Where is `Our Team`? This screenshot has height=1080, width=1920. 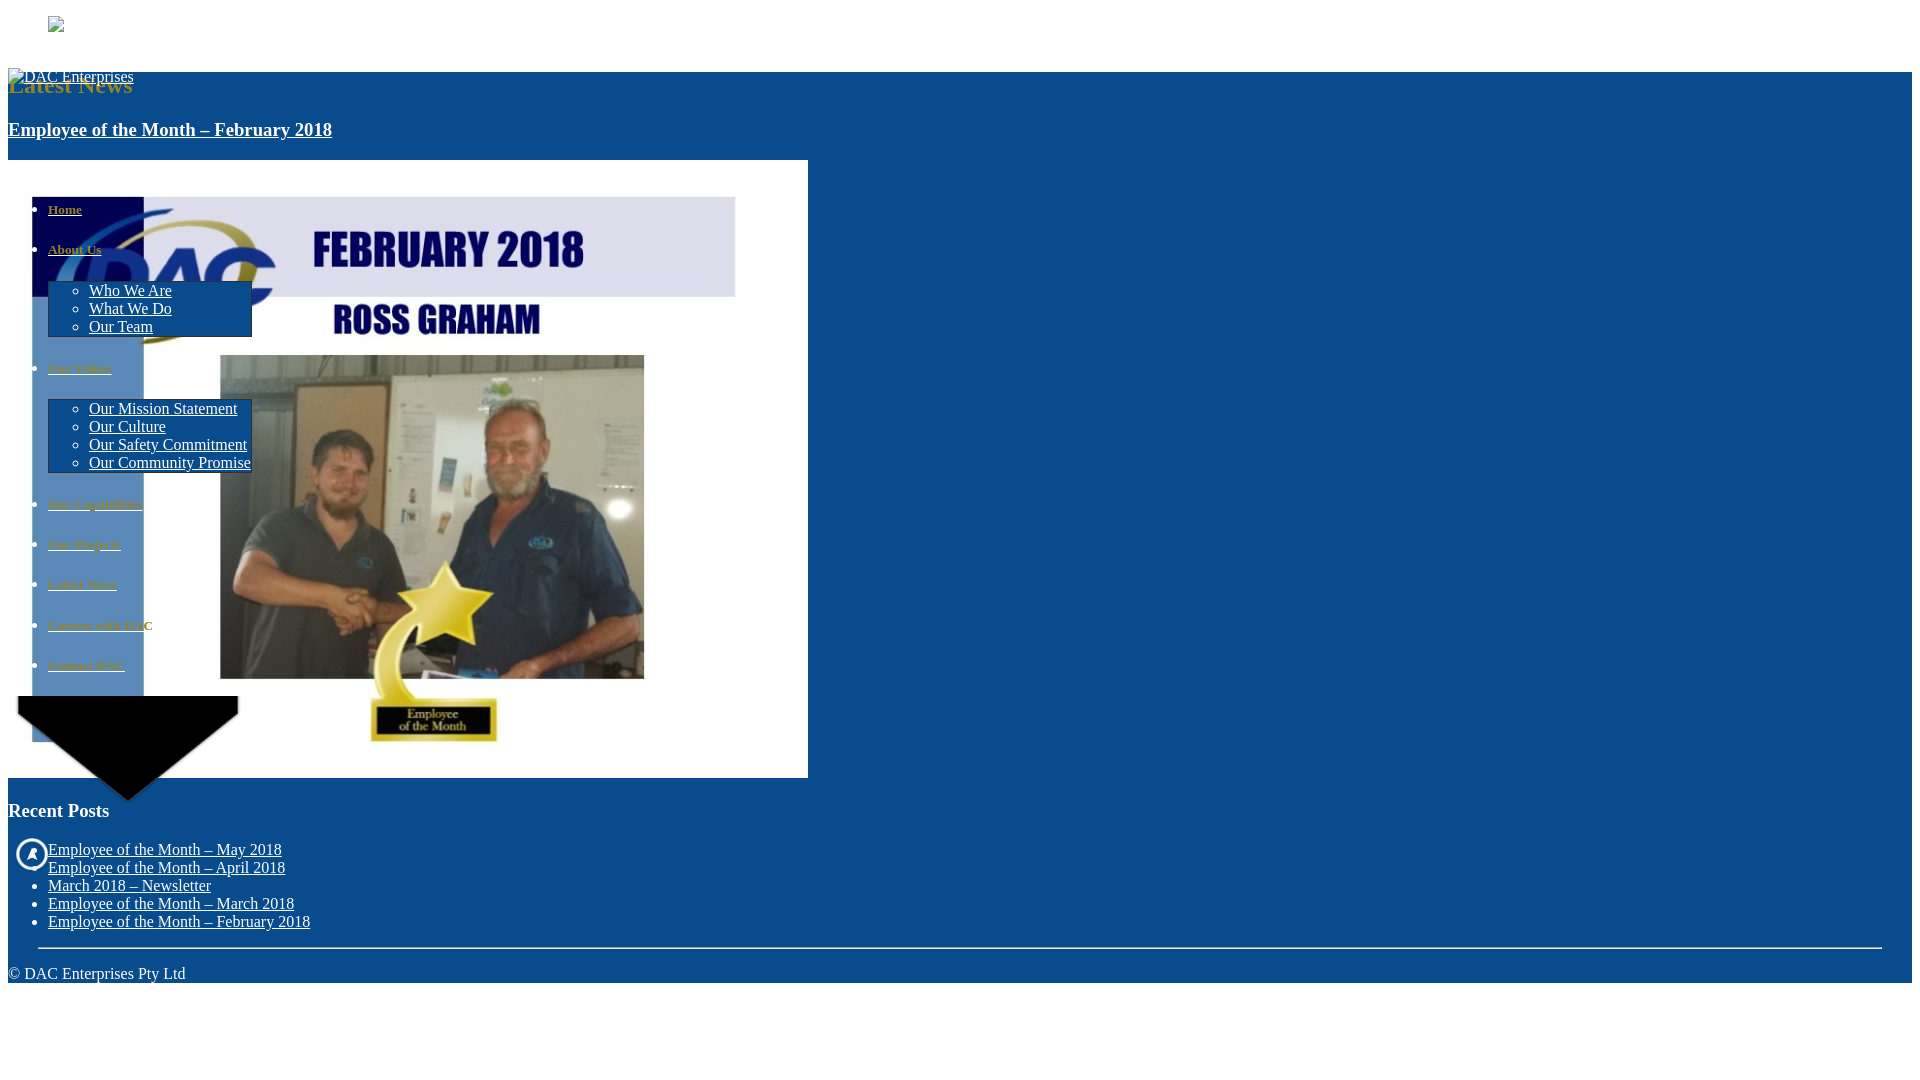
Our Team is located at coordinates (121, 326).